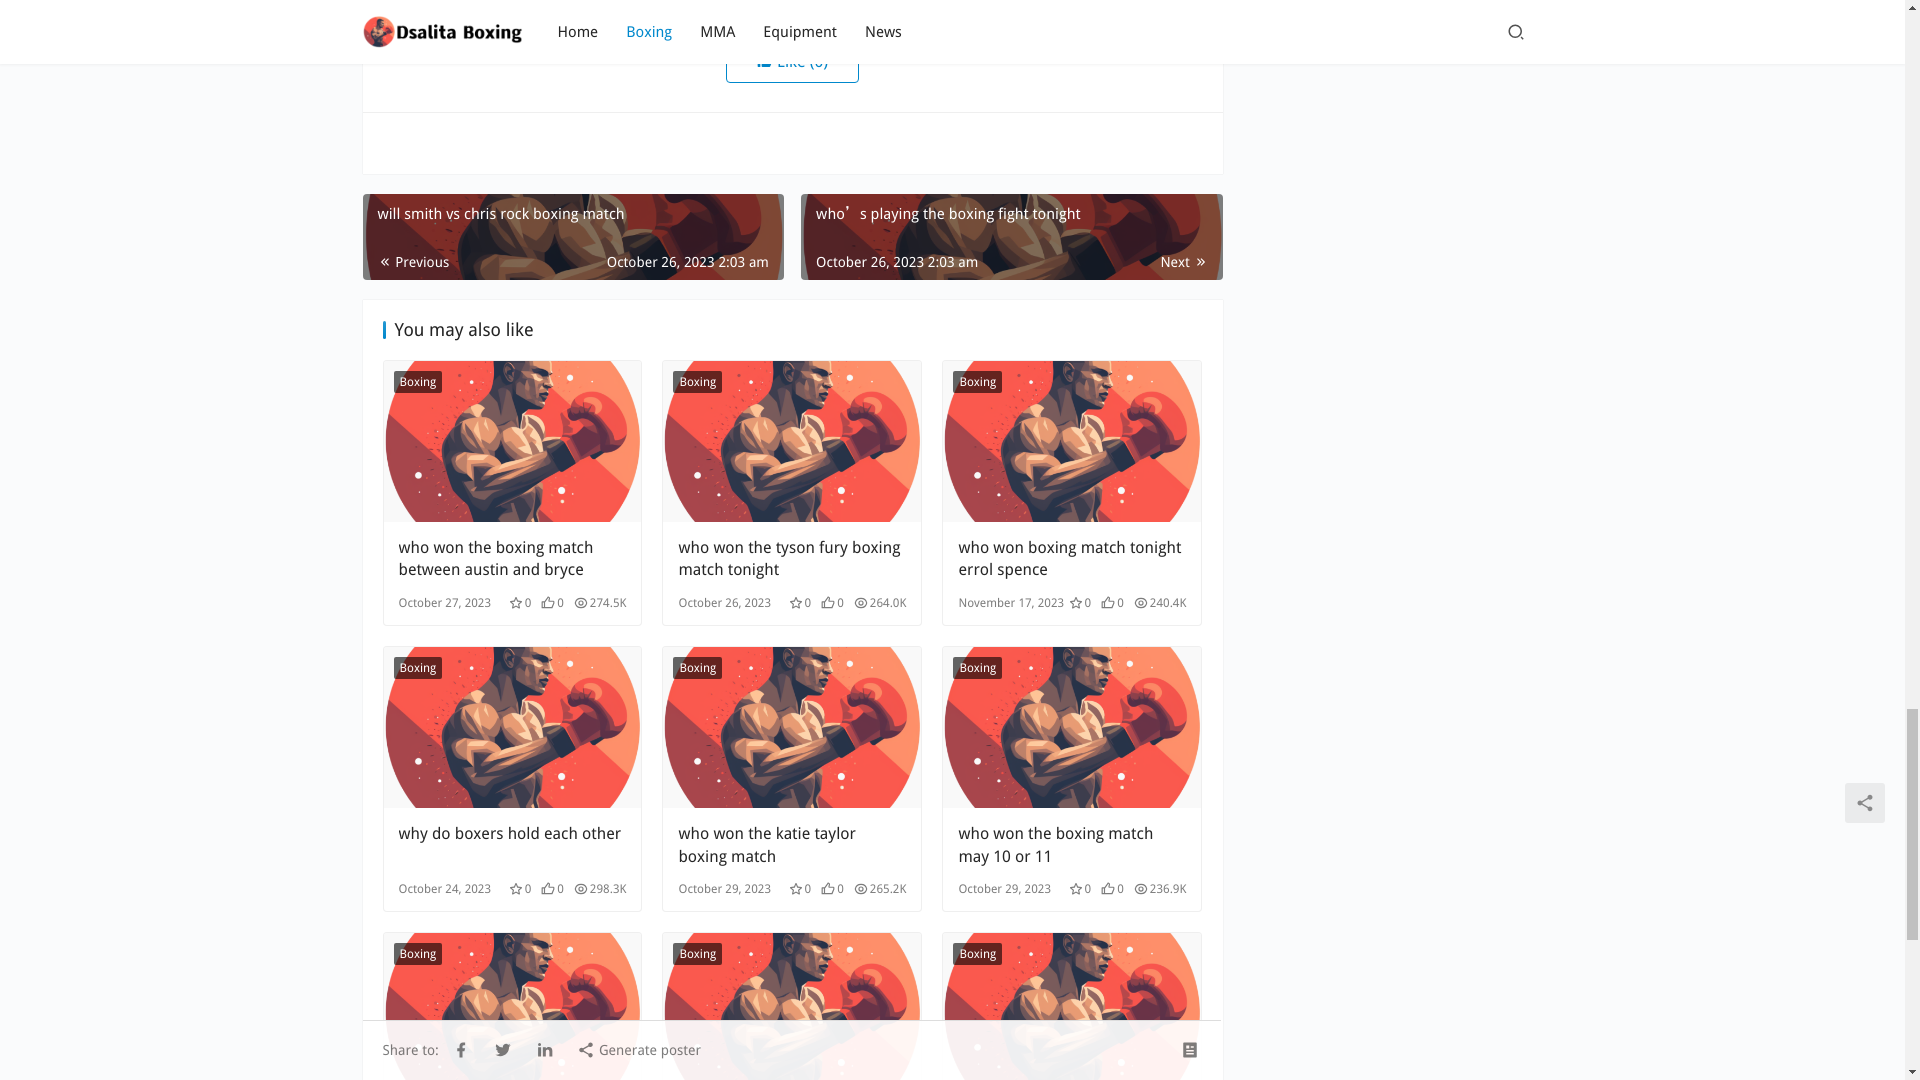  What do you see at coordinates (418, 668) in the screenshot?
I see `Boxing` at bounding box center [418, 668].